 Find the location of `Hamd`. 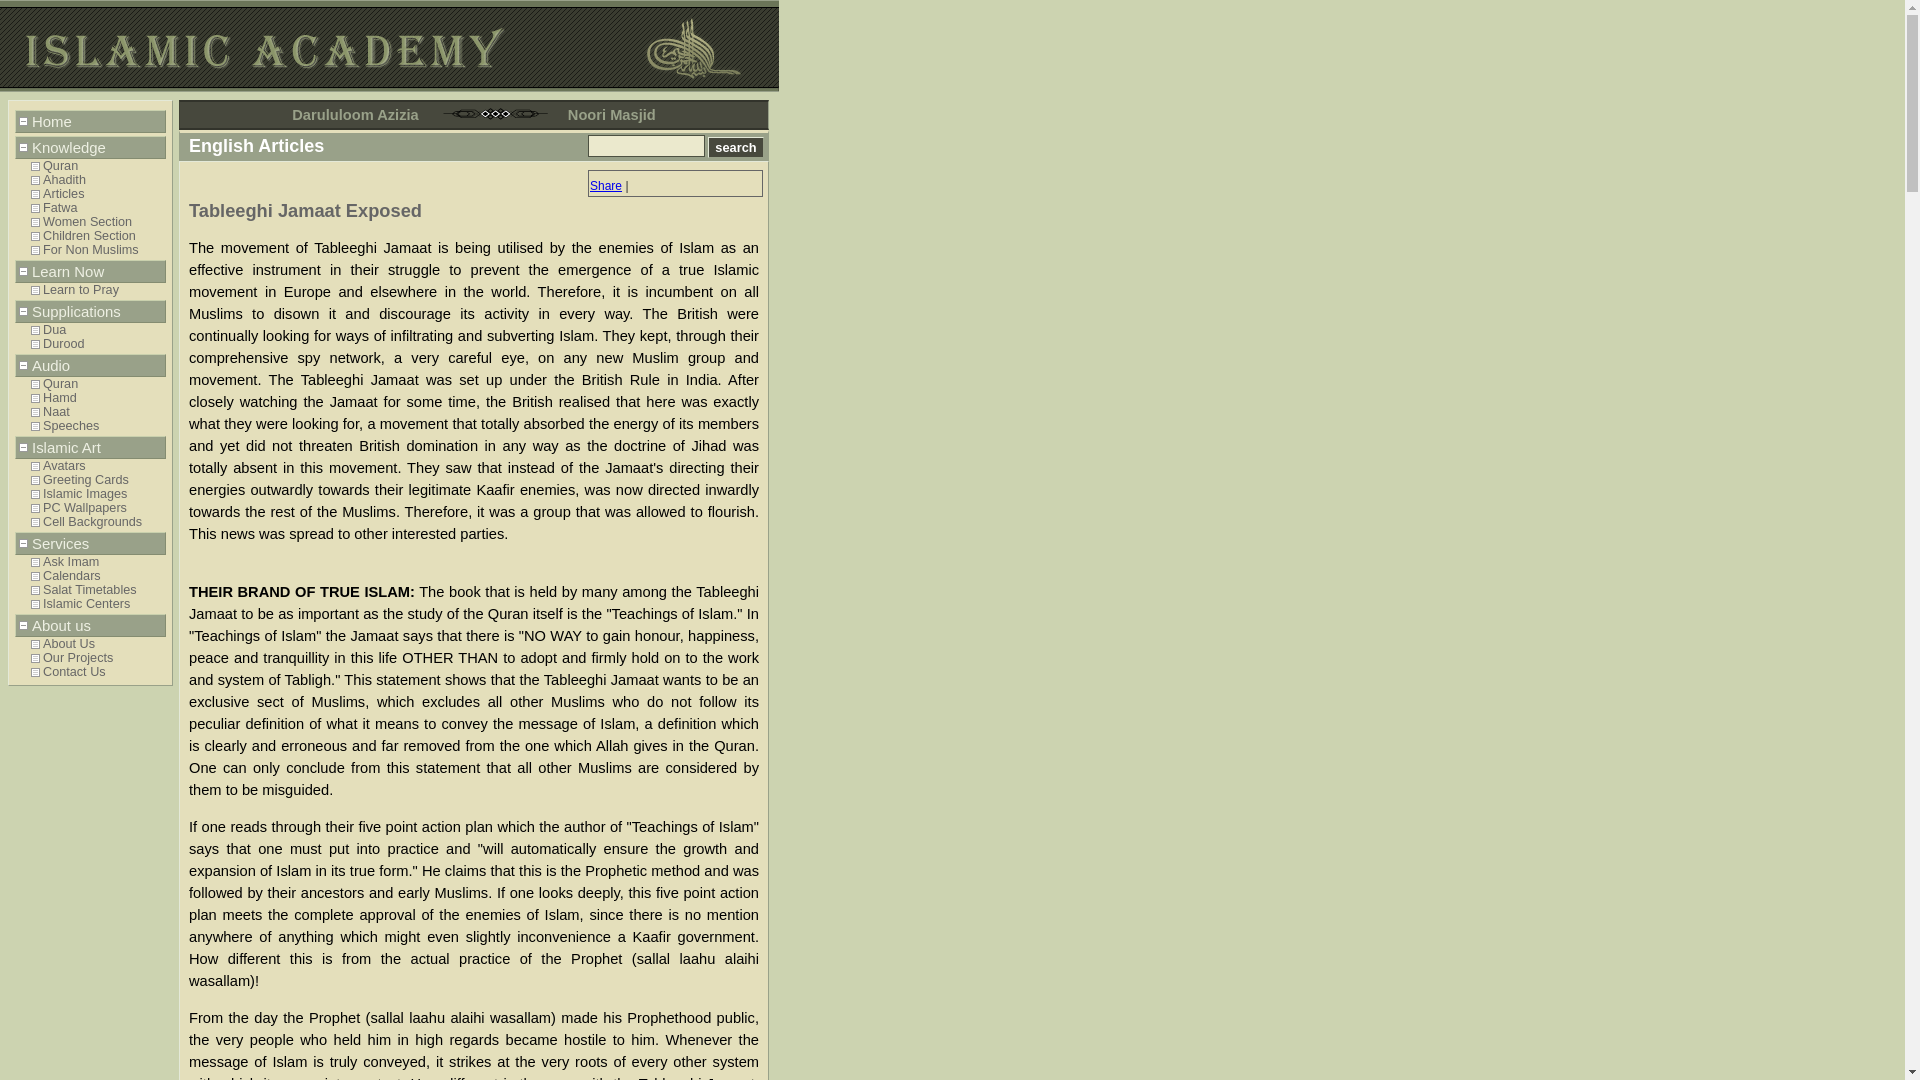

Hamd is located at coordinates (98, 398).